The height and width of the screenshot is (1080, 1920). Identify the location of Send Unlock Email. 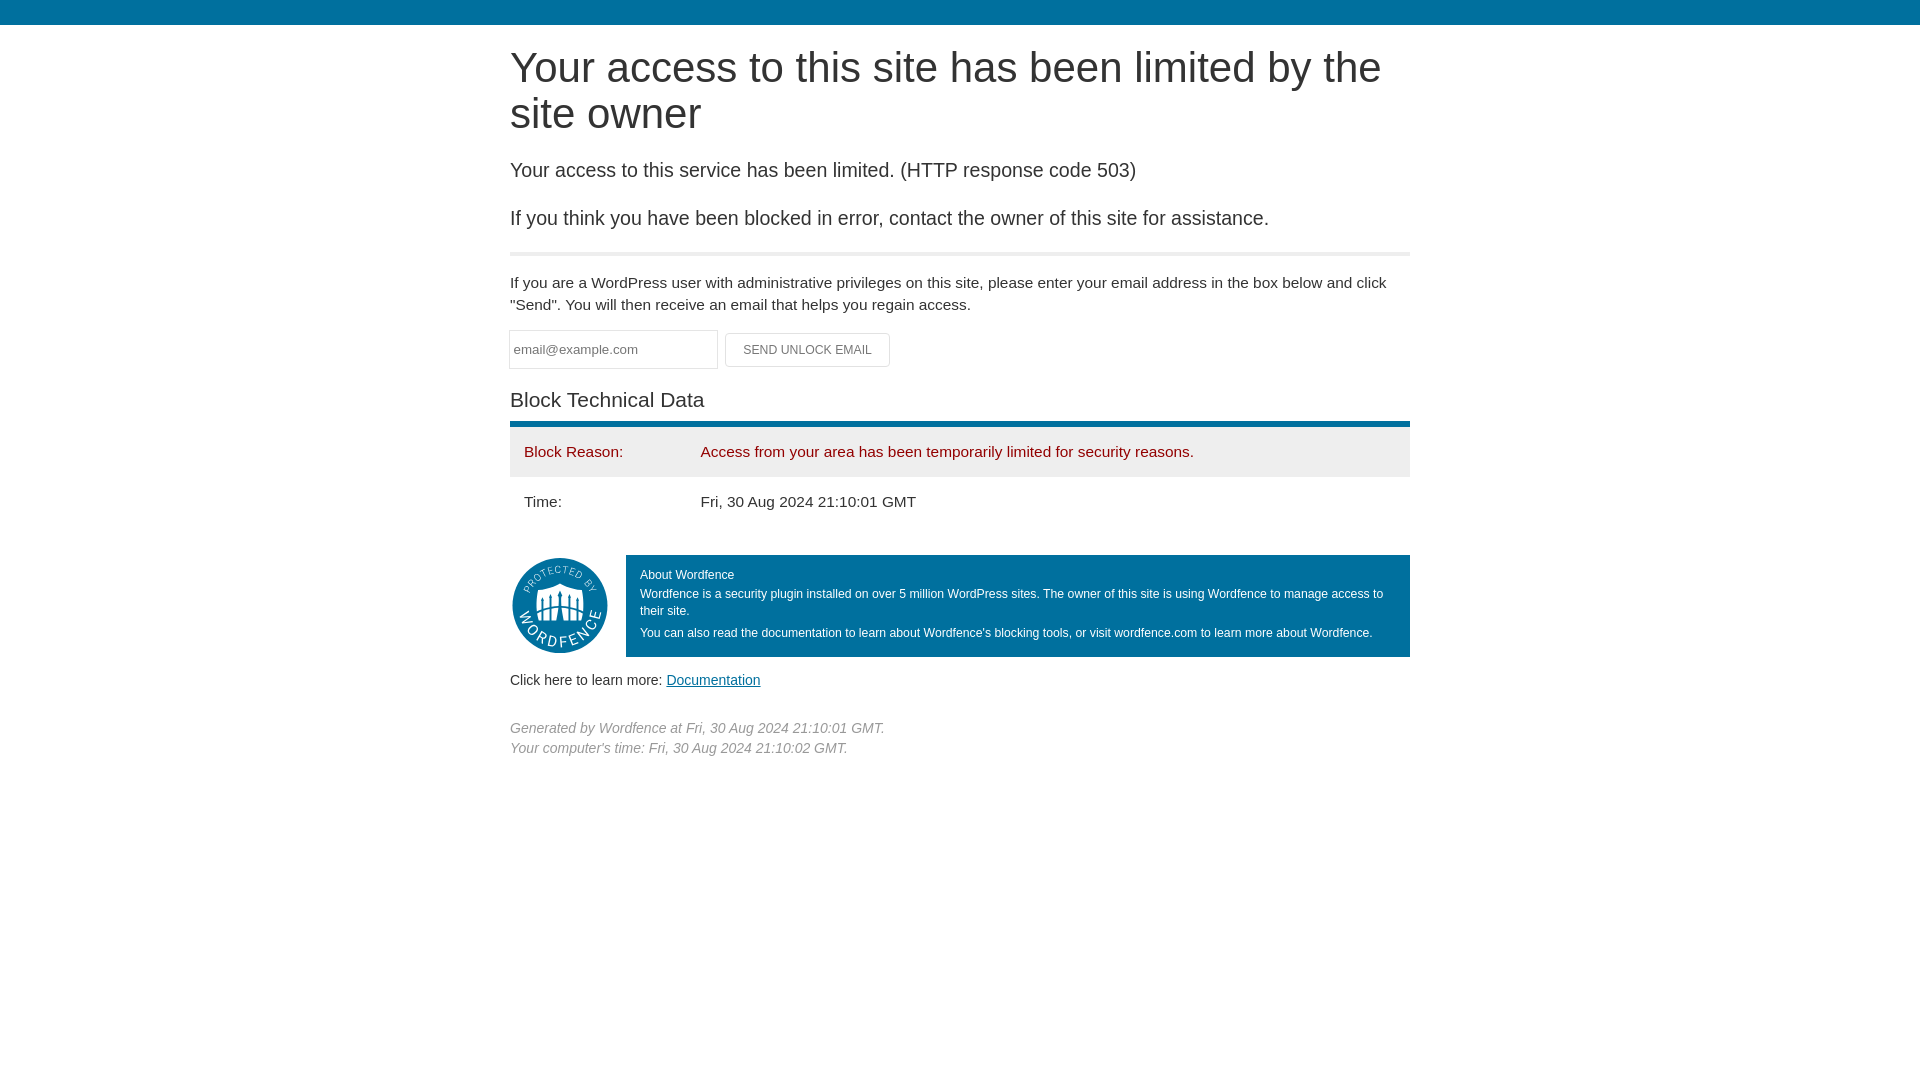
(808, 350).